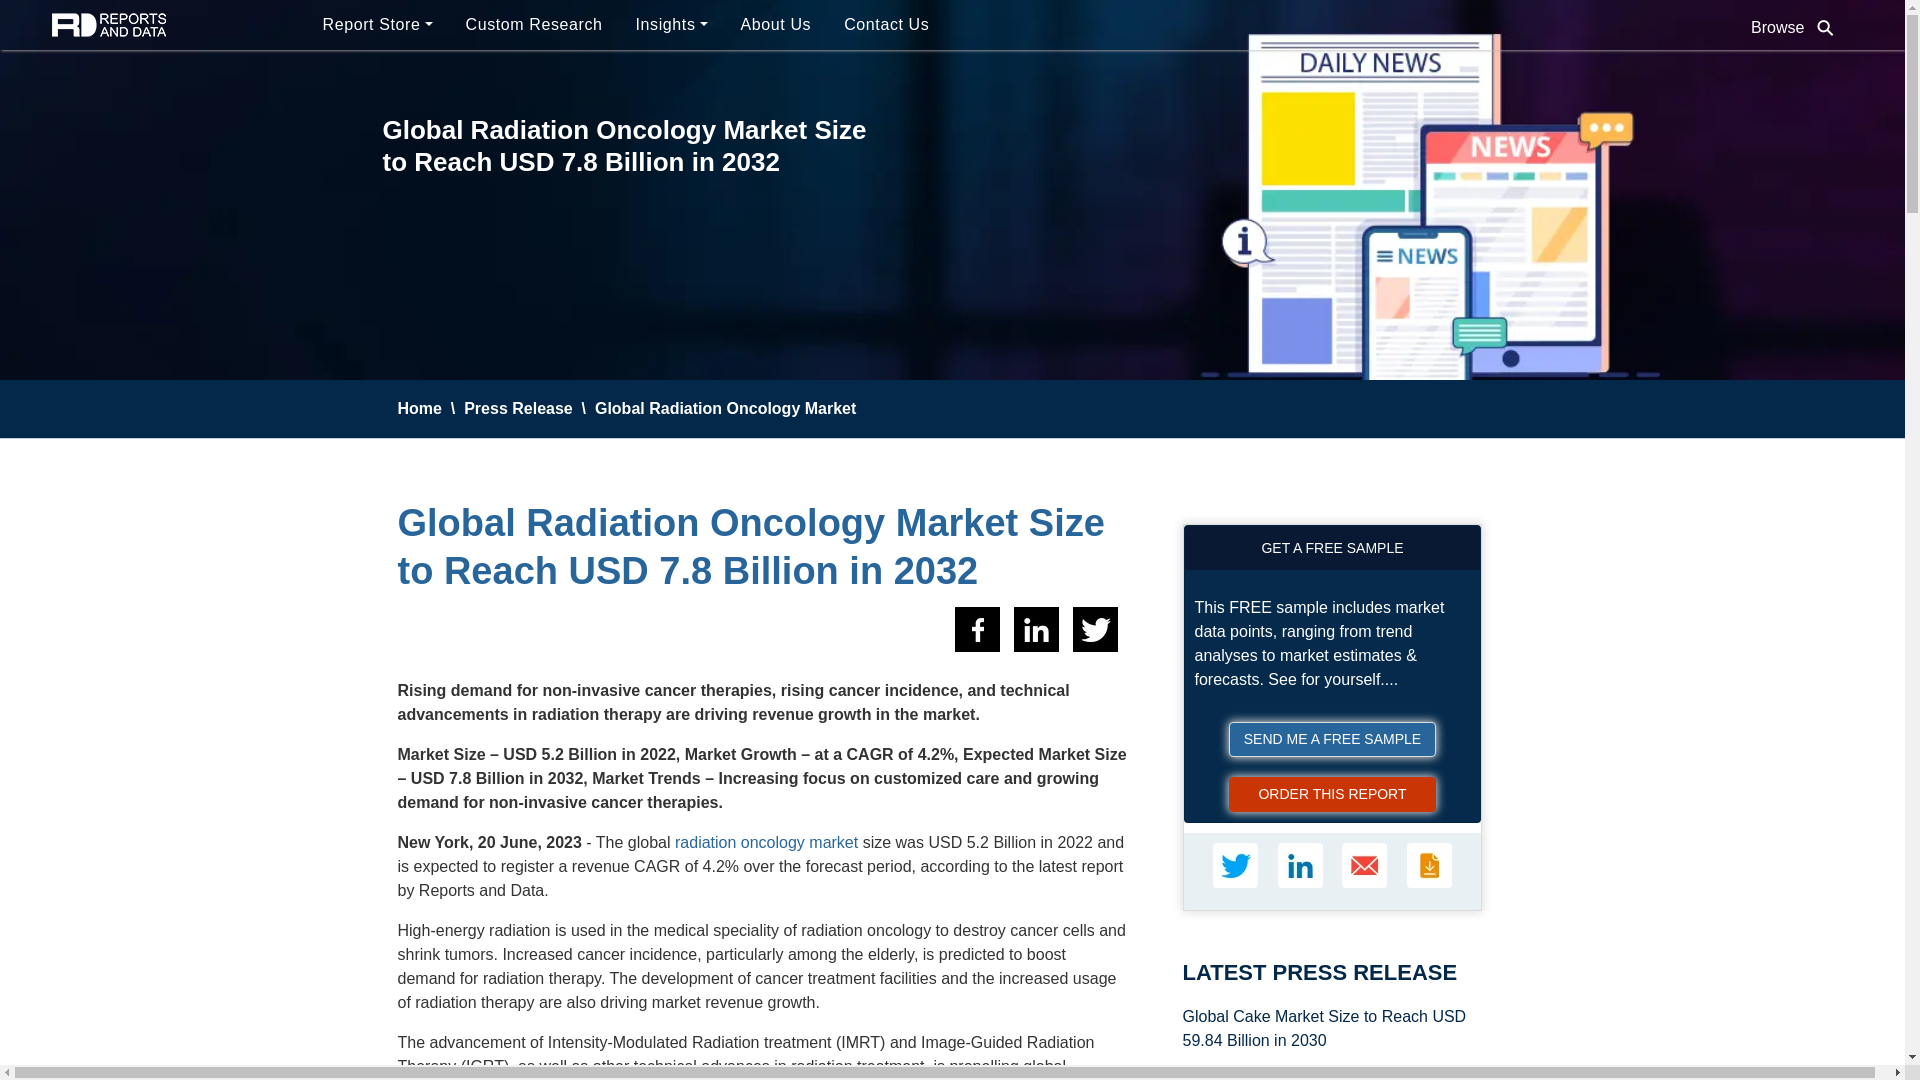 This screenshot has height=1080, width=1920. Describe the element at coordinates (1364, 865) in the screenshot. I see `Share by Email` at that location.